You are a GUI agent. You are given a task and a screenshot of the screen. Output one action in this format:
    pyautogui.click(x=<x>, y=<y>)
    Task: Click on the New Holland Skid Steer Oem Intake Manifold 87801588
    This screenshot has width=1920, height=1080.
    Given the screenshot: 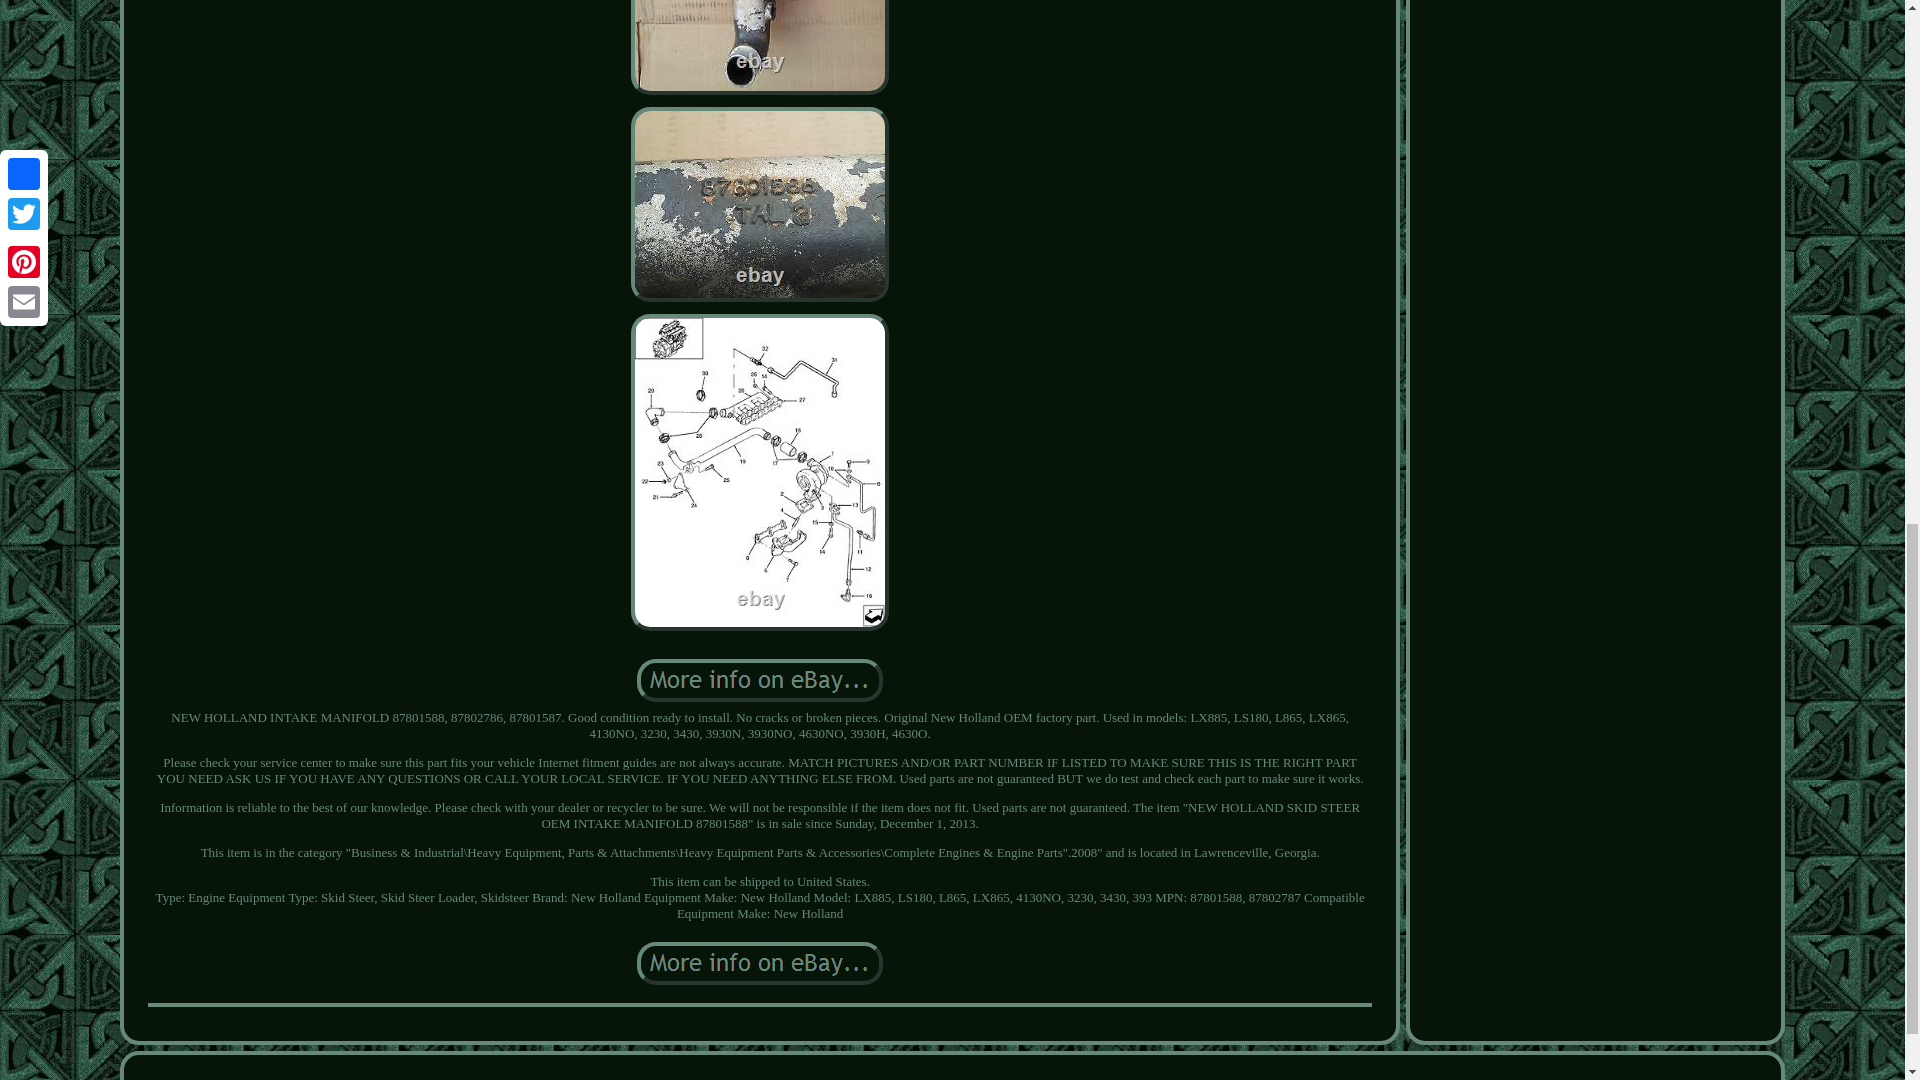 What is the action you would take?
    pyautogui.click(x=760, y=962)
    